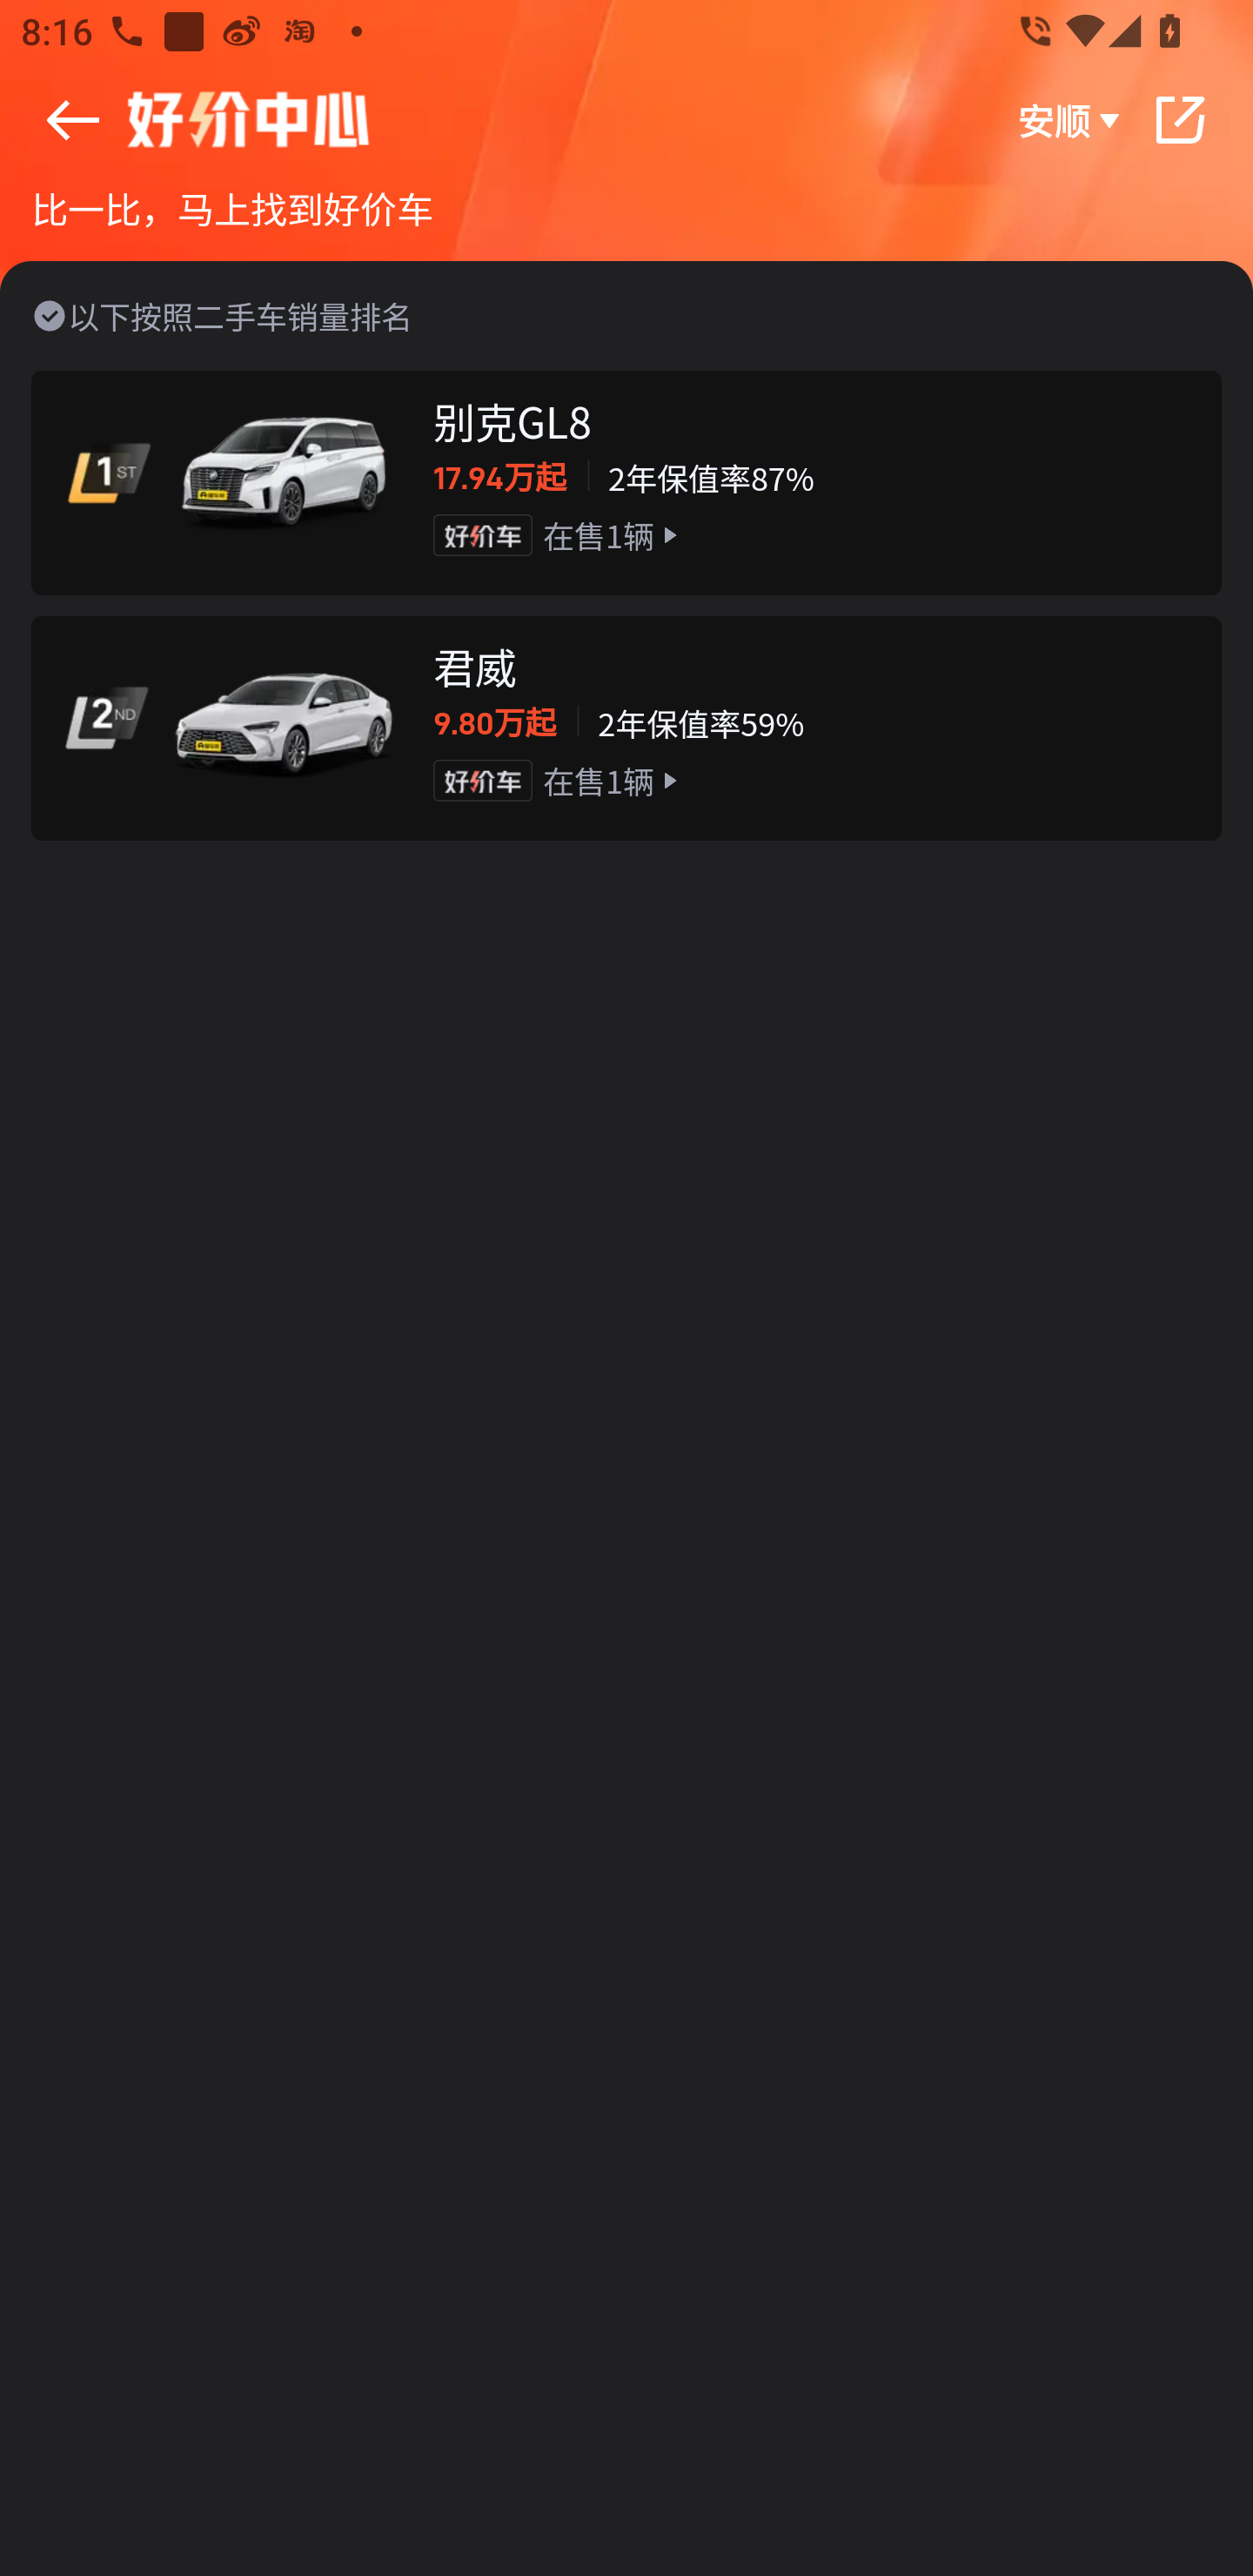  I want to click on 君威 9.80万起 2年保值率59% 在售1辆, so click(626, 728).